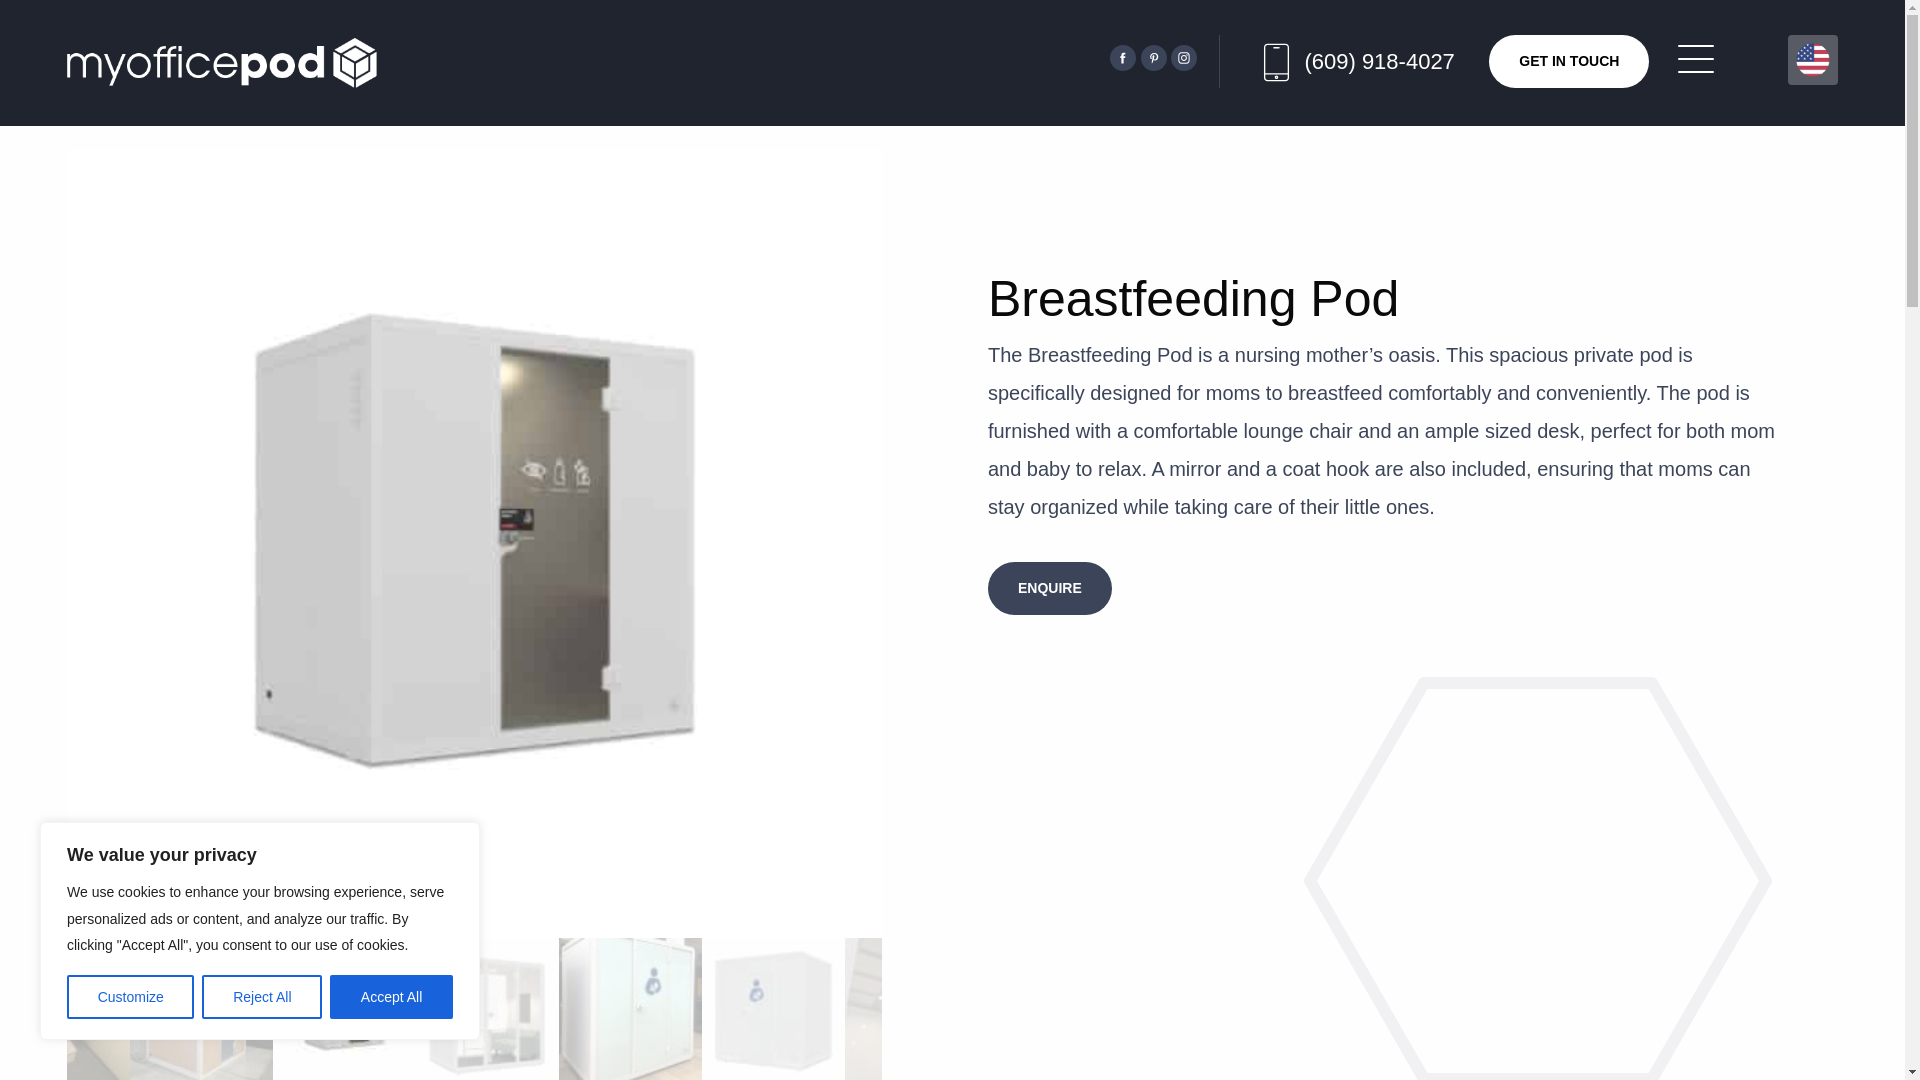  Describe the element at coordinates (392, 997) in the screenshot. I see `Accept All` at that location.